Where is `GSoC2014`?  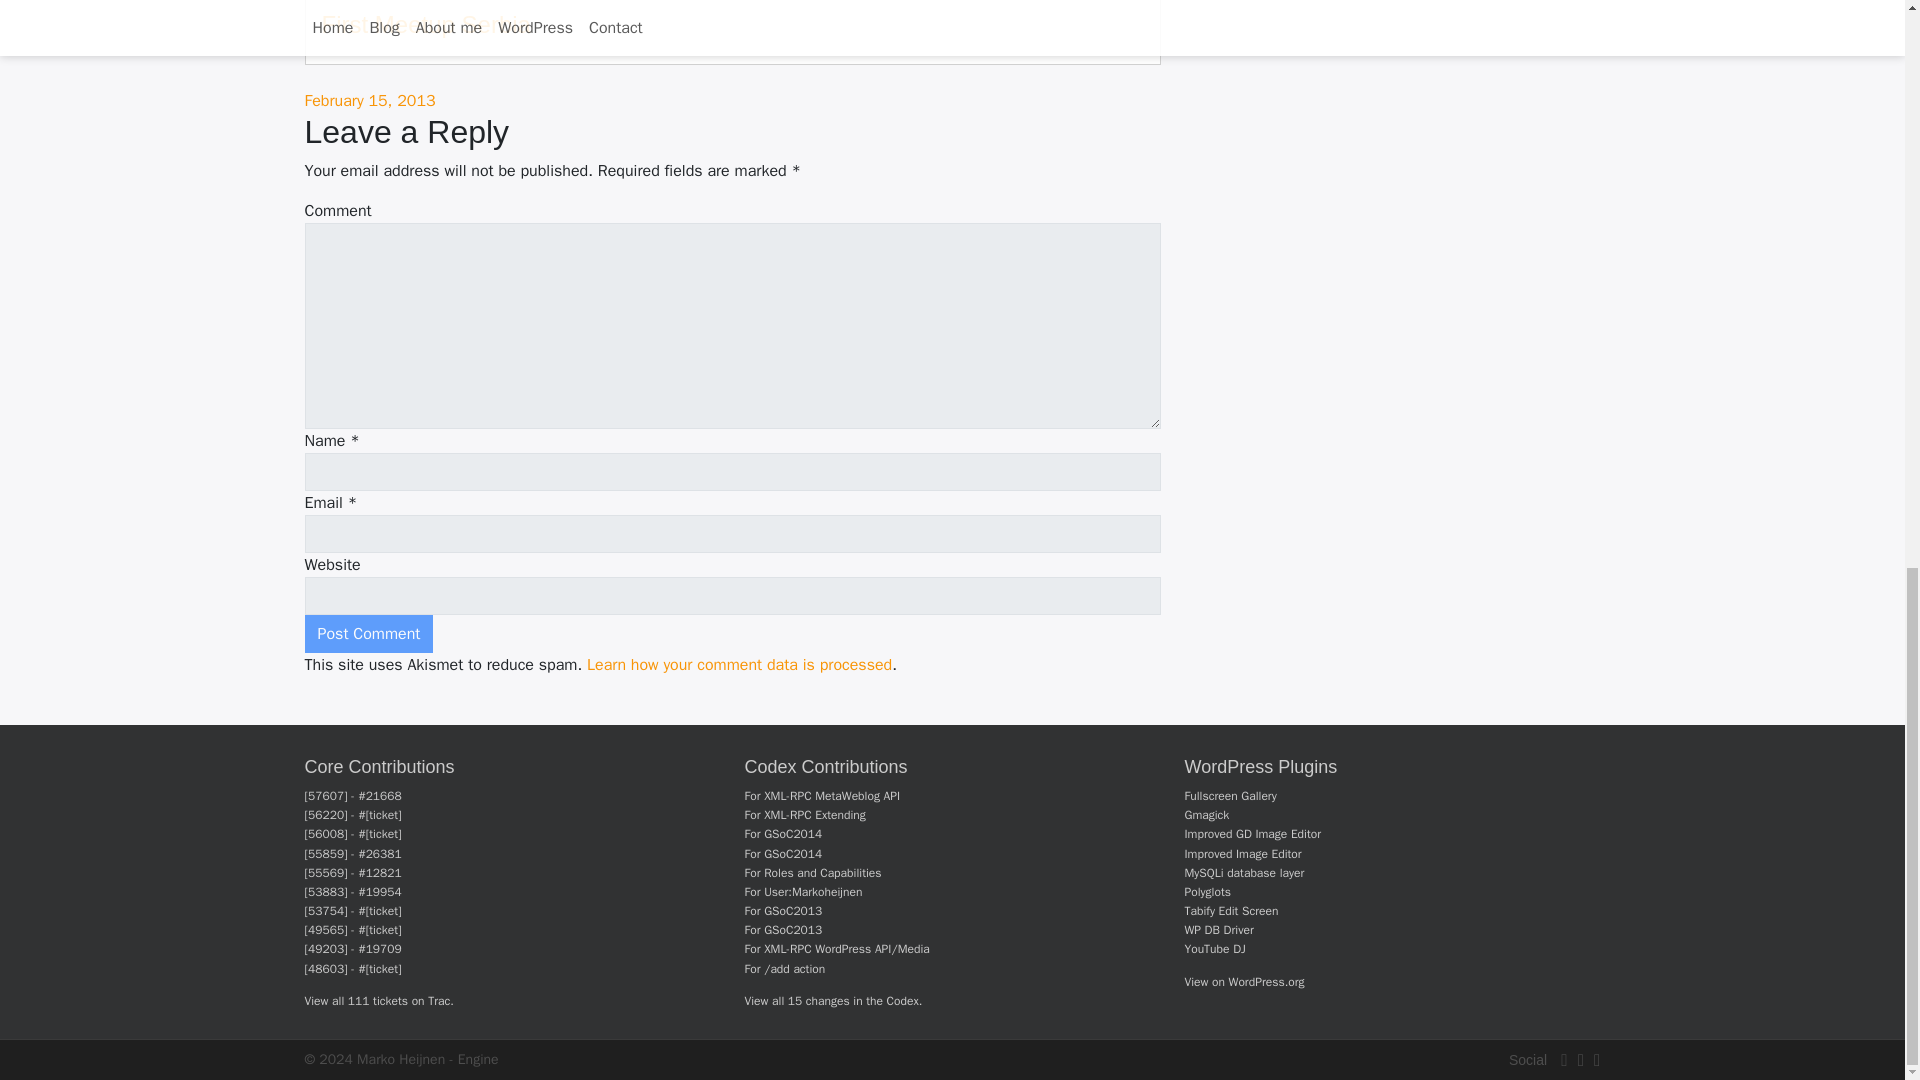 GSoC2014 is located at coordinates (792, 853).